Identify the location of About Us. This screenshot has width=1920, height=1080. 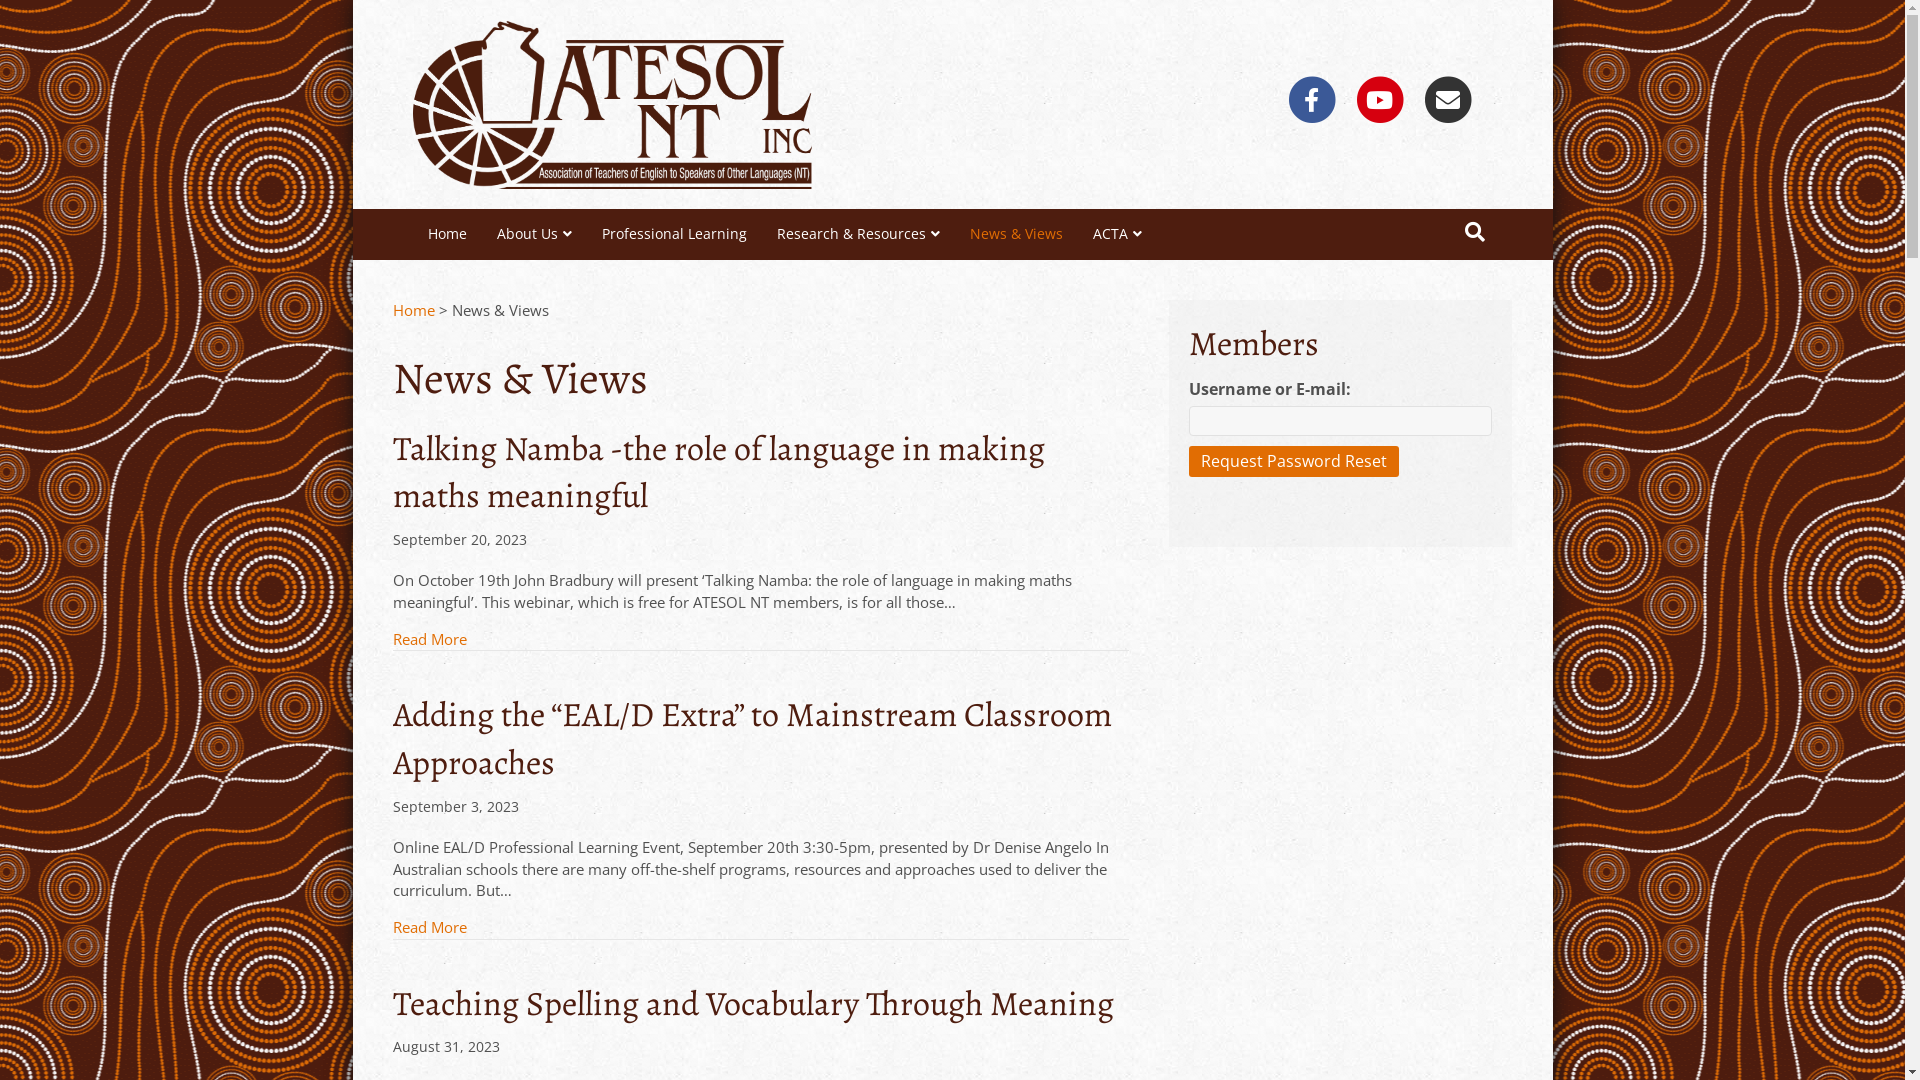
(534, 234).